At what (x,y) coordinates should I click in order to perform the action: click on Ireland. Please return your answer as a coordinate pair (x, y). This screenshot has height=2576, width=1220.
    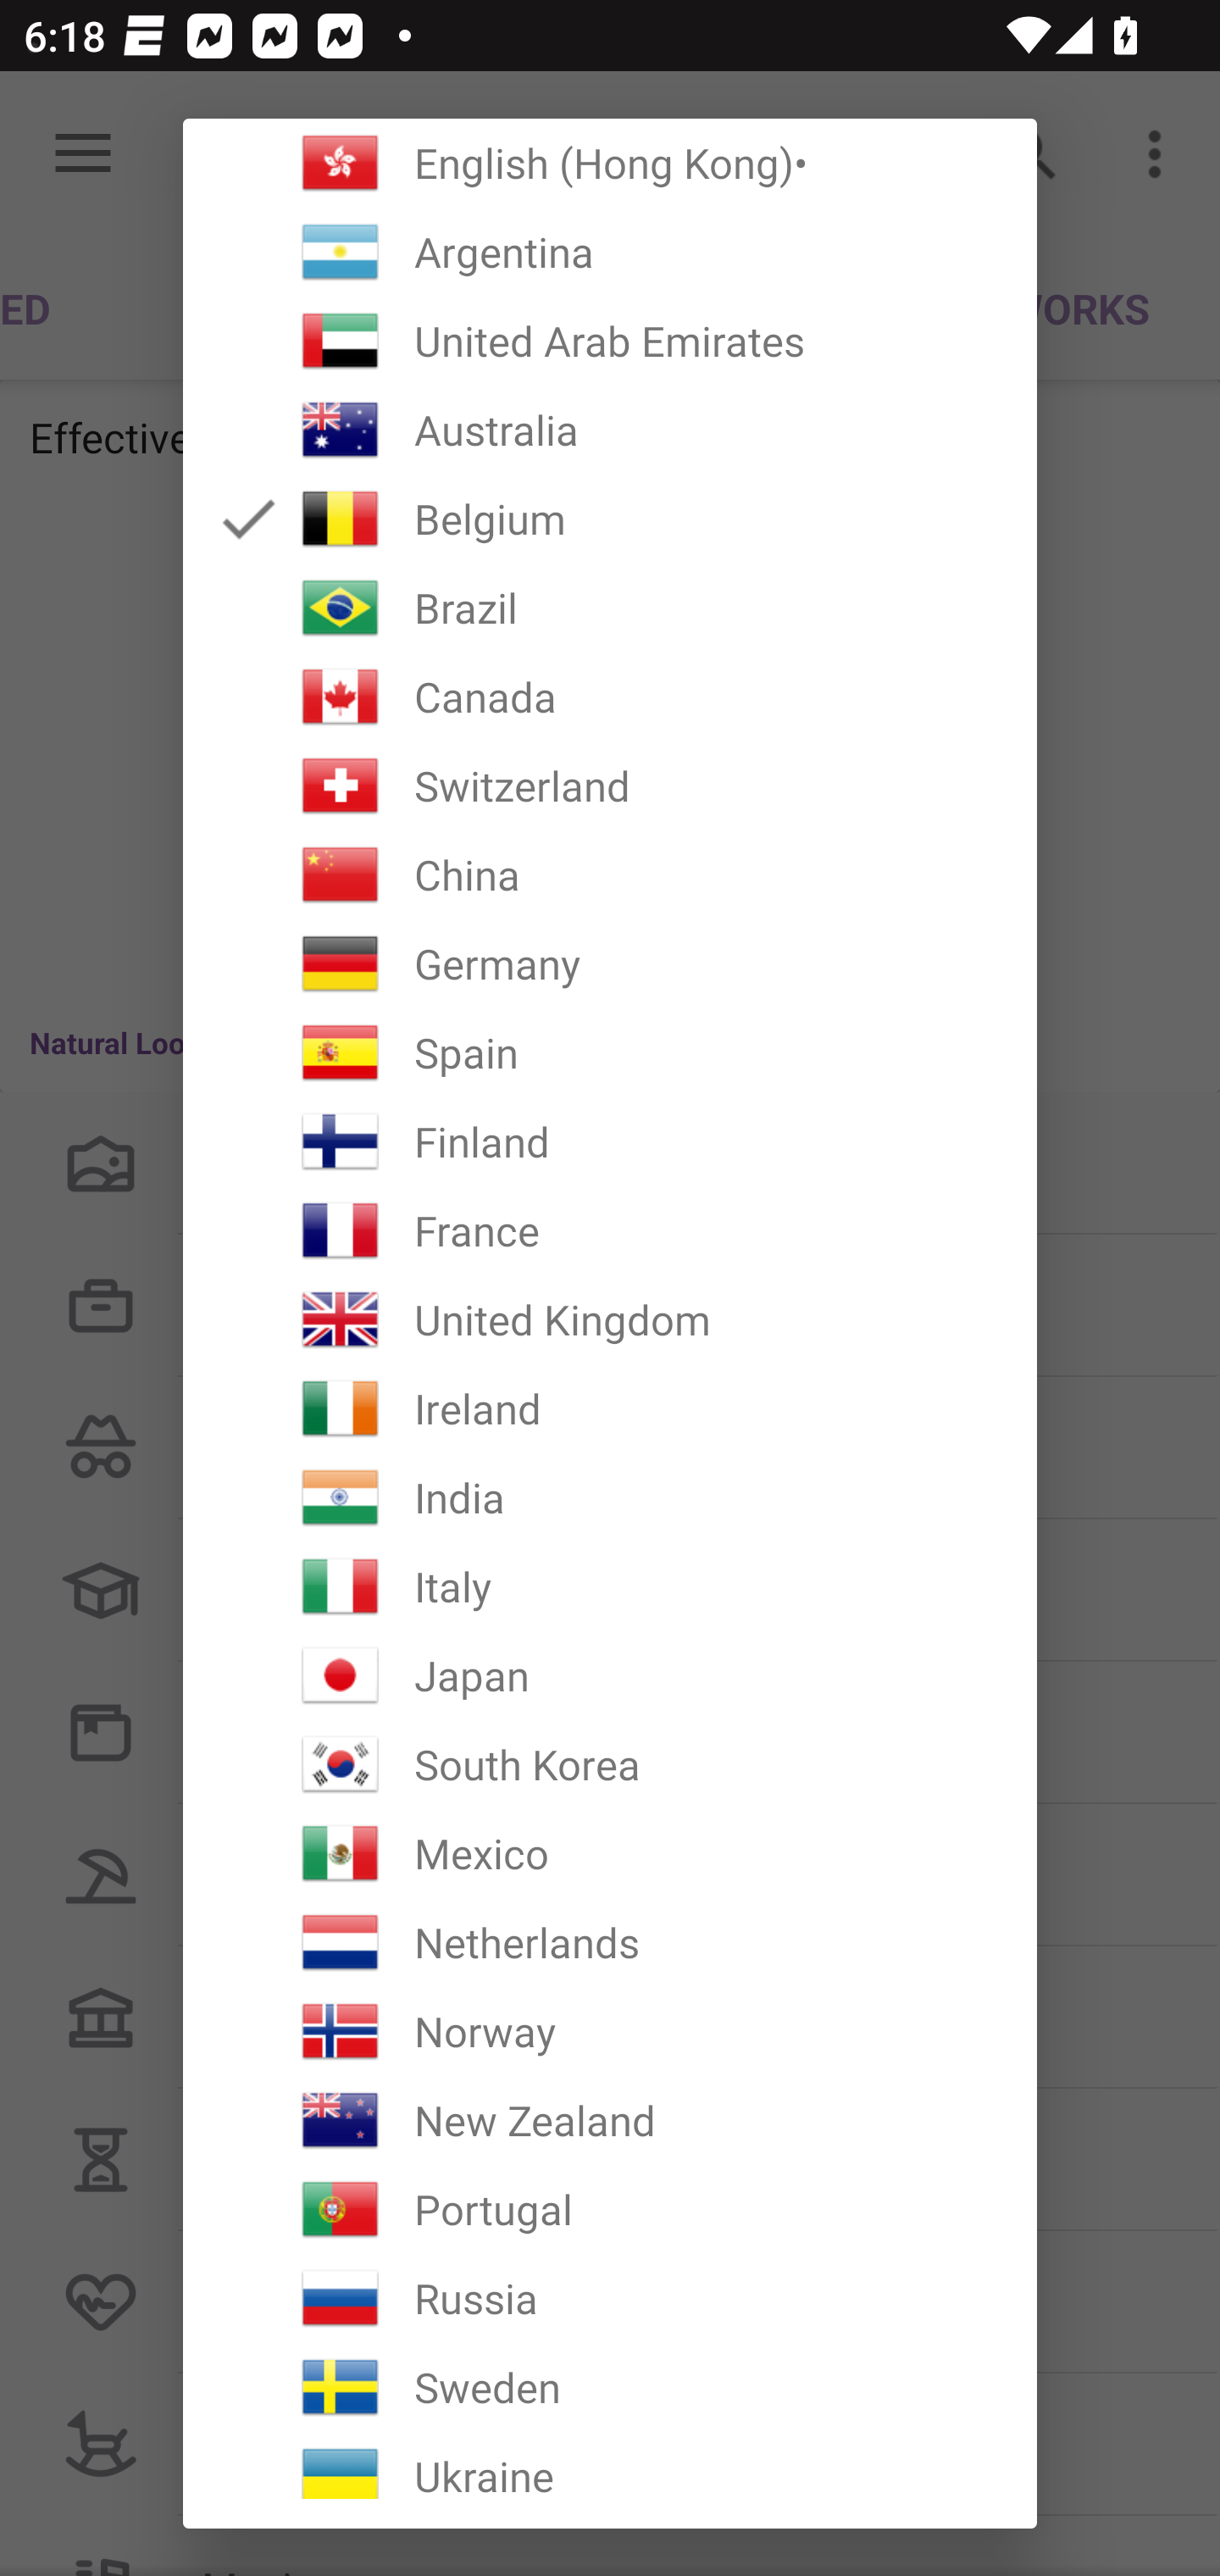
    Looking at the image, I should click on (610, 1408).